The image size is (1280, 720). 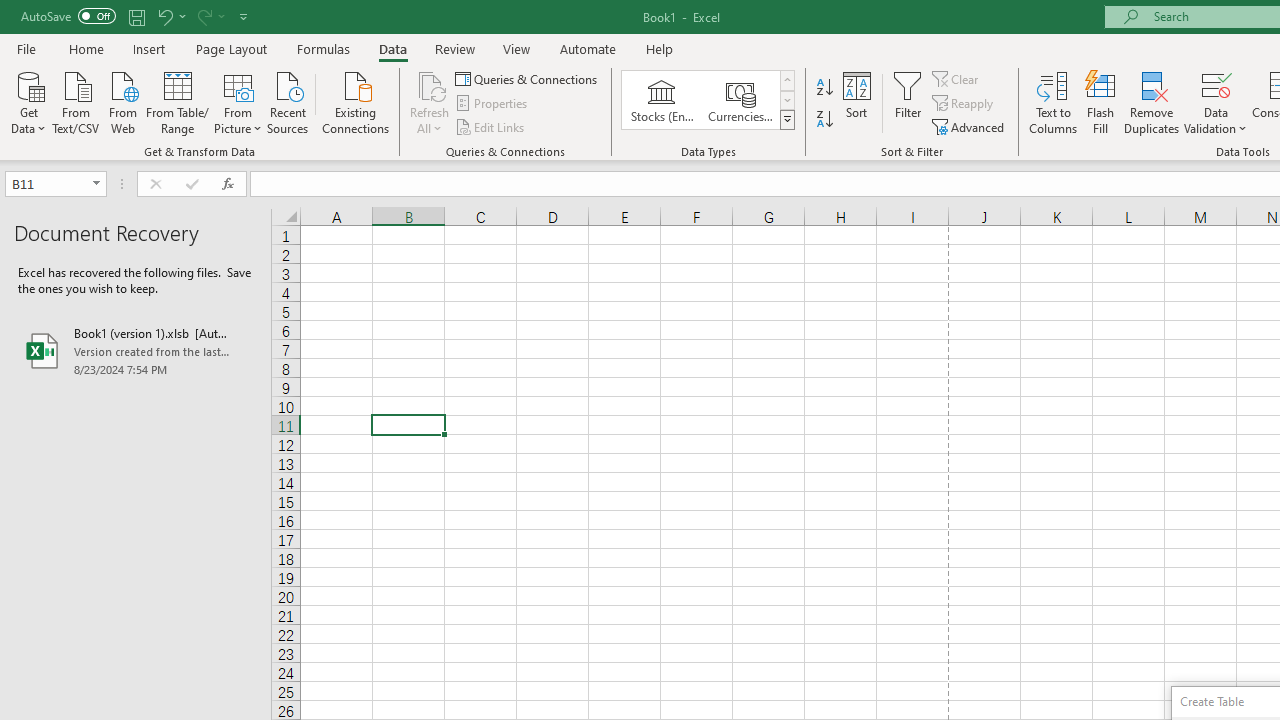 I want to click on Row up, so click(x=786, y=80).